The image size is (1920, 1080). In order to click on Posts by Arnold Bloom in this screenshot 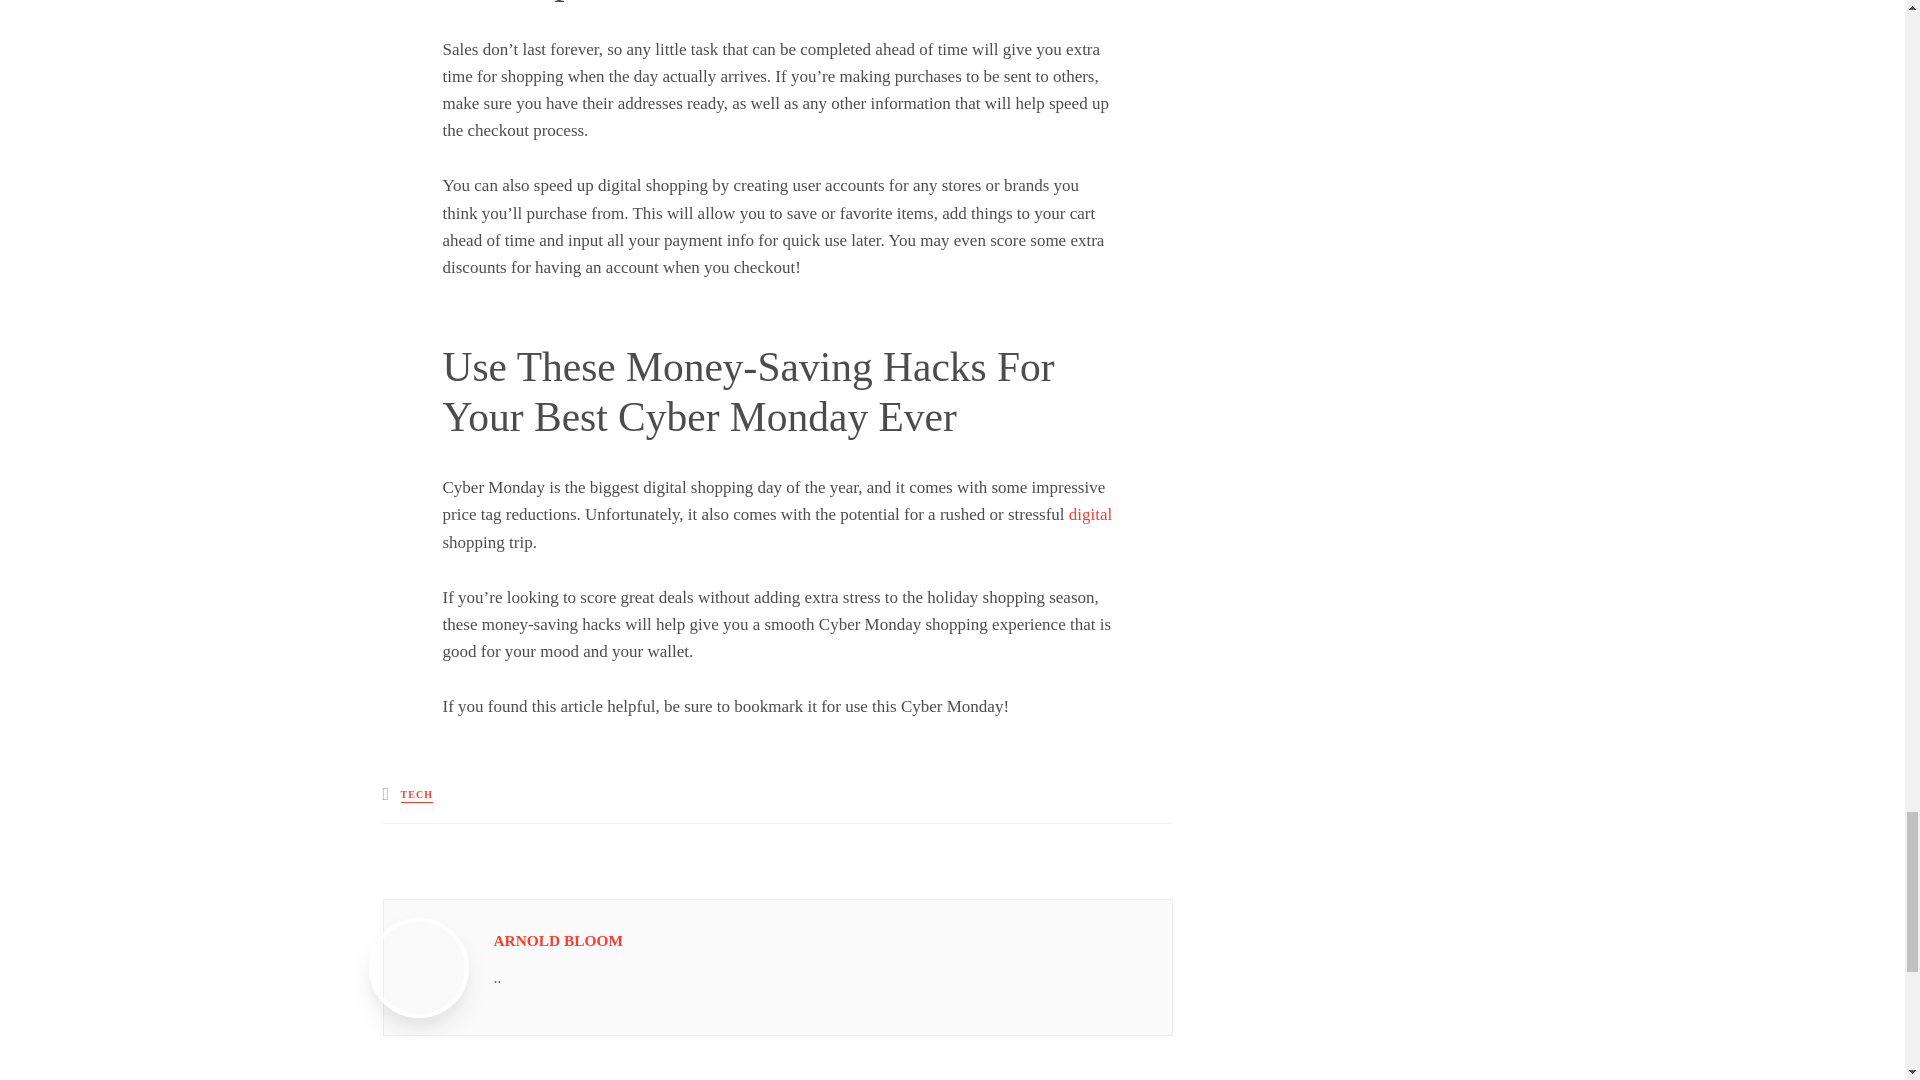, I will do `click(558, 940)`.